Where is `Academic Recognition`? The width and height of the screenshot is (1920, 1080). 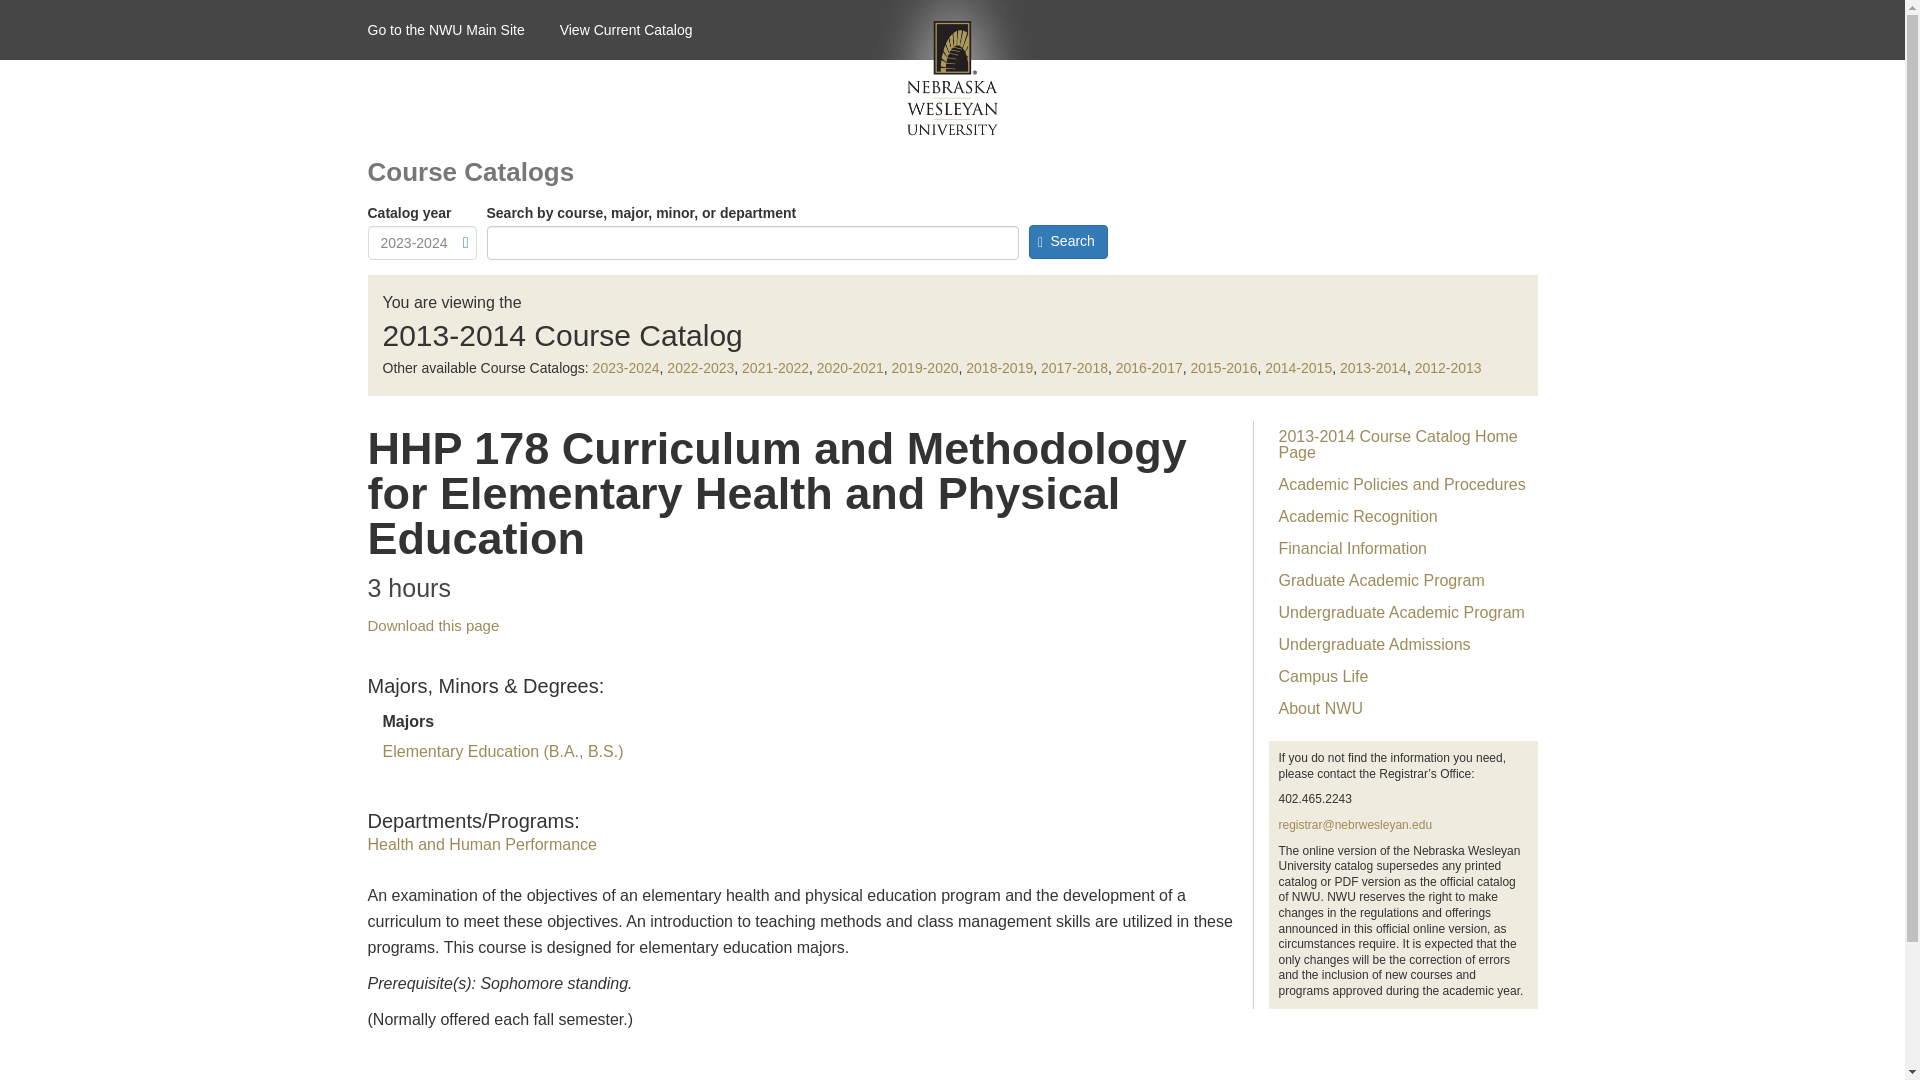 Academic Recognition is located at coordinates (1402, 517).